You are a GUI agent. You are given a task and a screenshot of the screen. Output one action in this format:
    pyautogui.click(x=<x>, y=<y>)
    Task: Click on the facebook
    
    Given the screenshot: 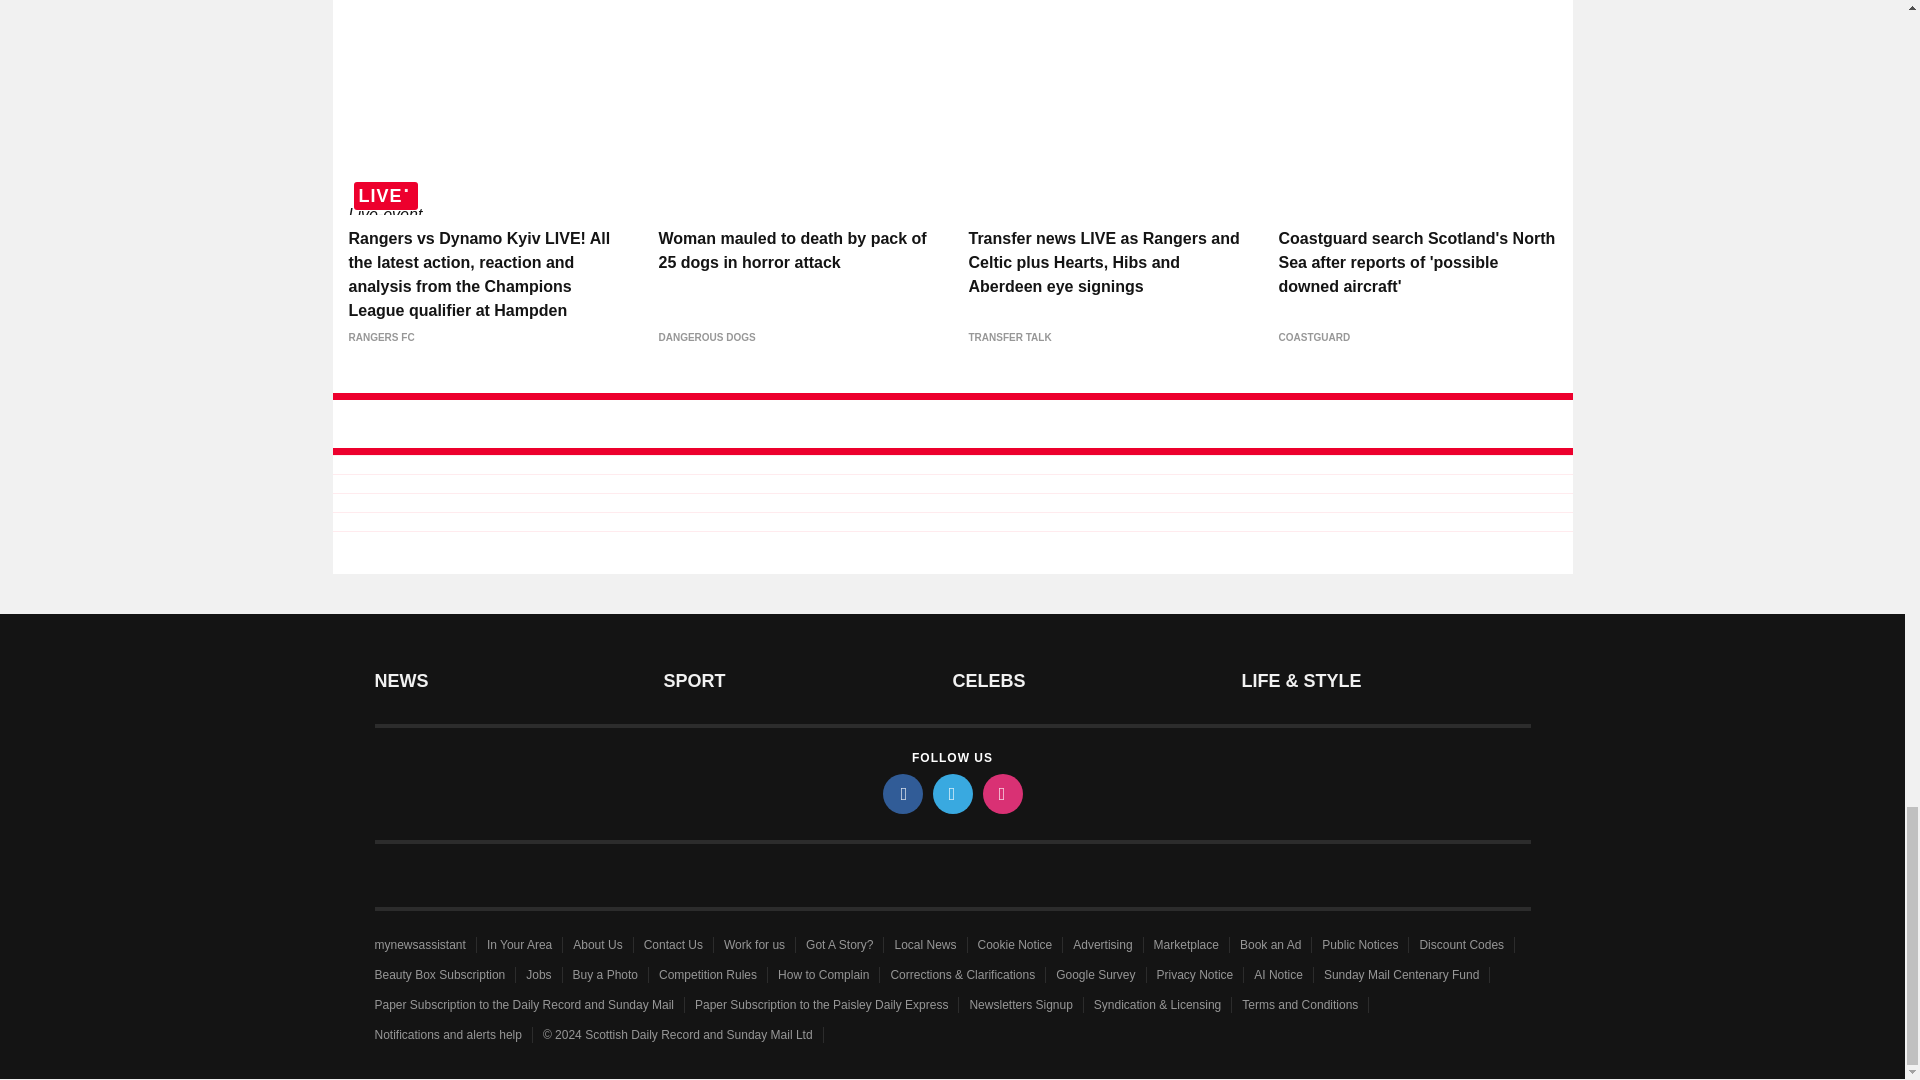 What is the action you would take?
    pyautogui.click(x=901, y=794)
    